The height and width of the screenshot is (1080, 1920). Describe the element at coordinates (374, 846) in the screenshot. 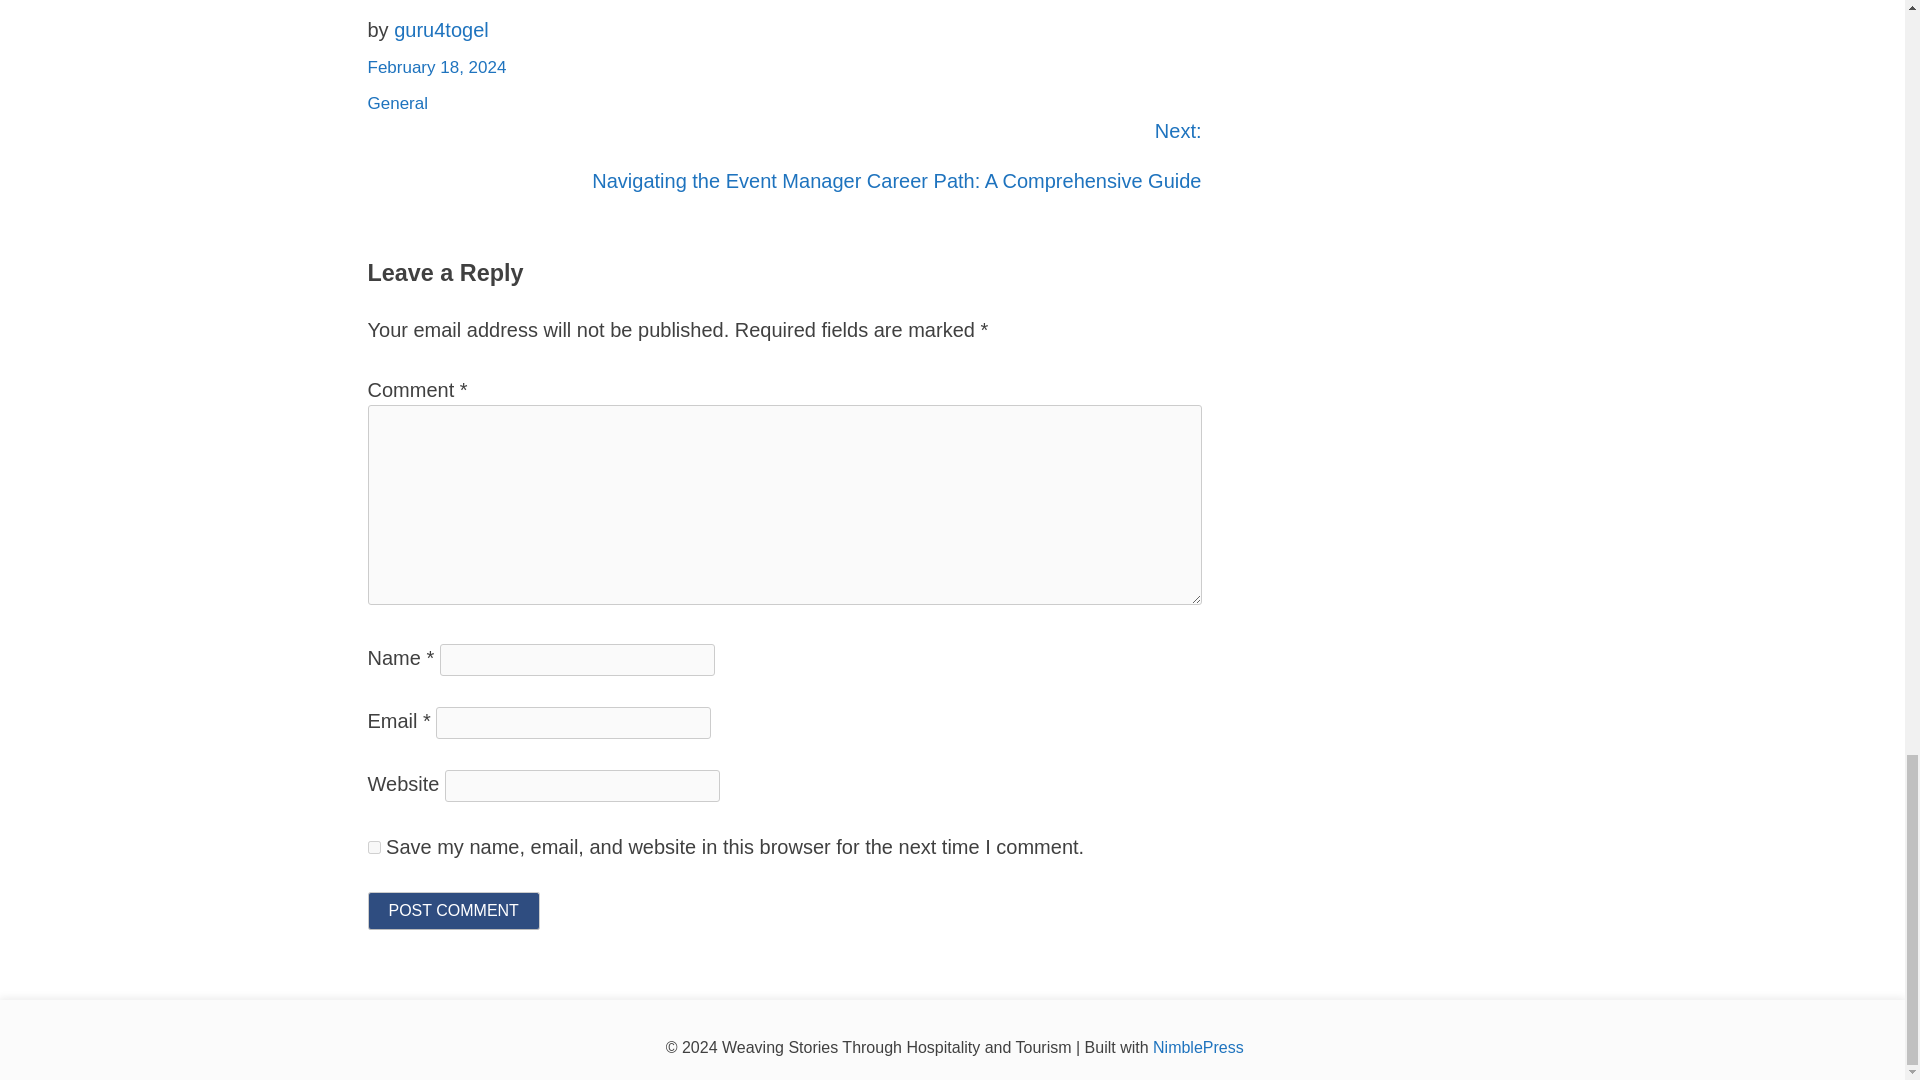

I see `yes` at that location.